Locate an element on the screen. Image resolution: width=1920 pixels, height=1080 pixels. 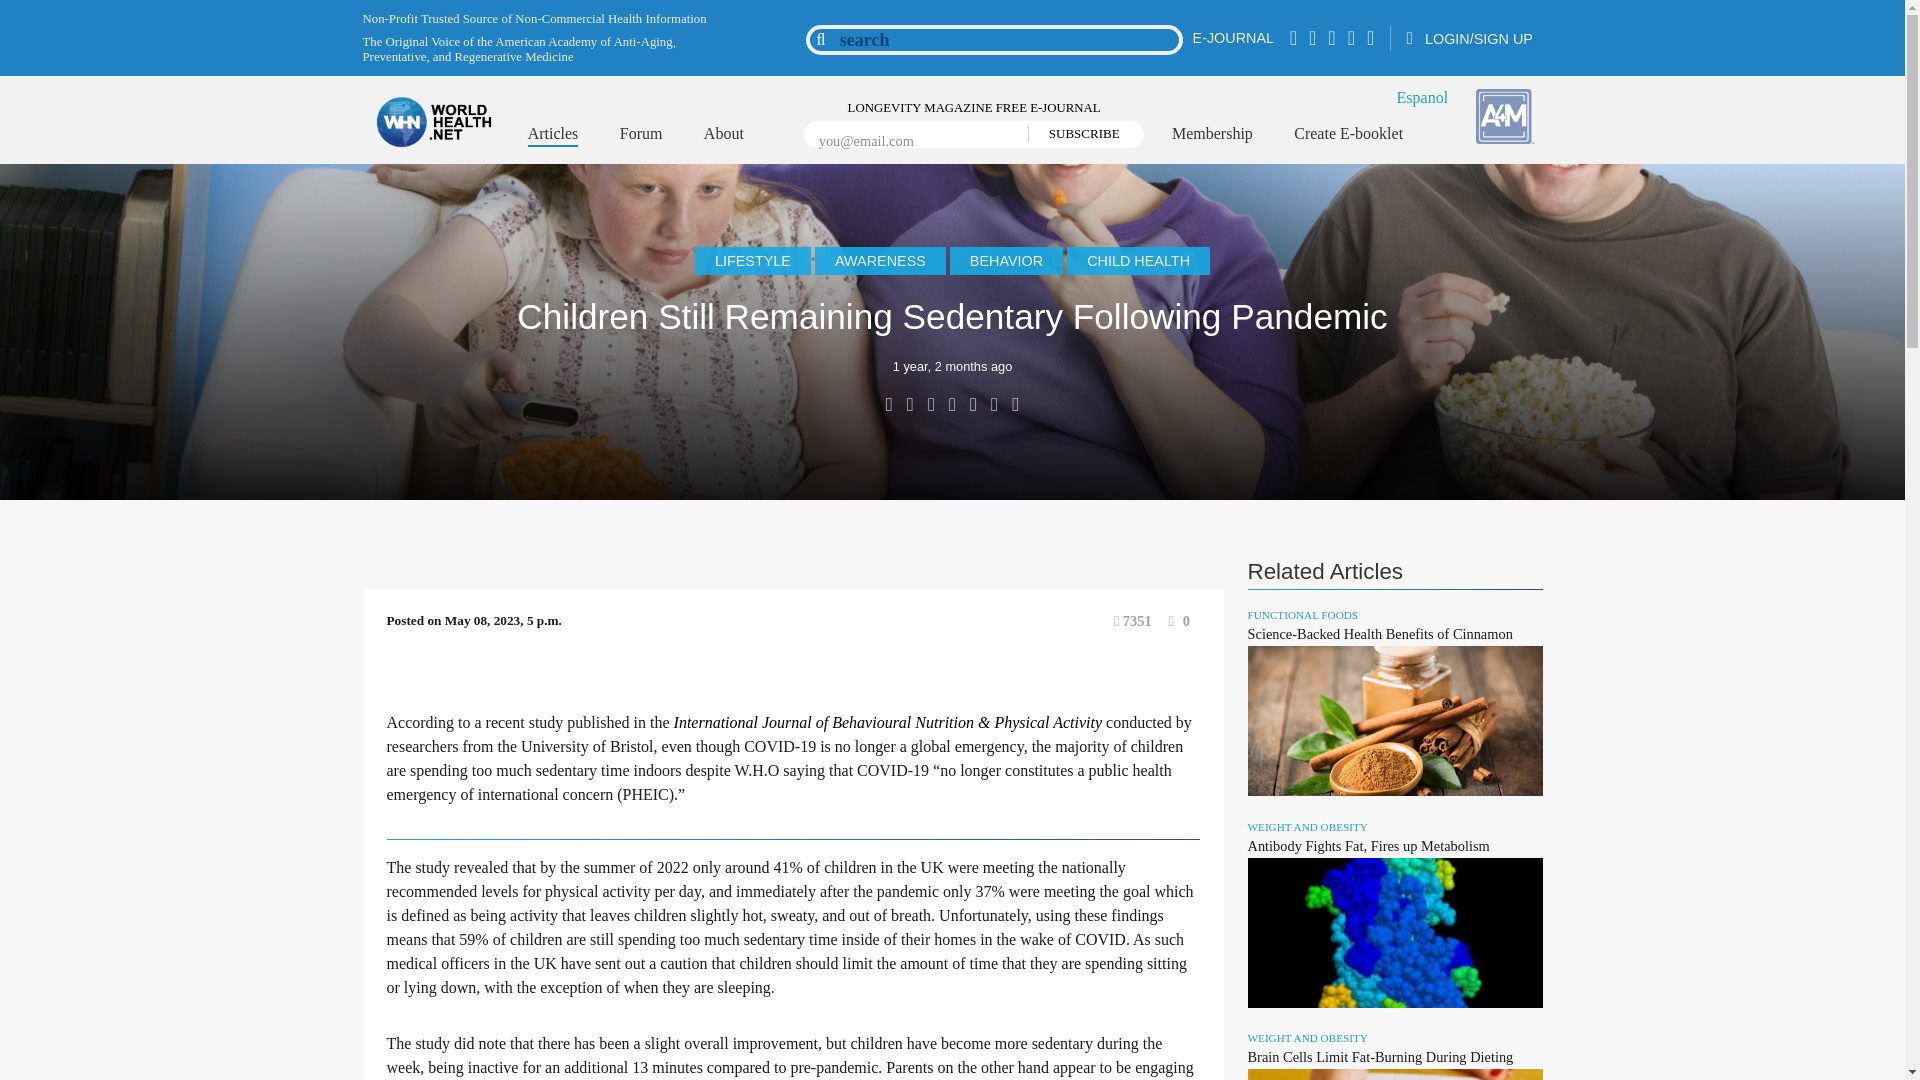
Membership is located at coordinates (1212, 134).